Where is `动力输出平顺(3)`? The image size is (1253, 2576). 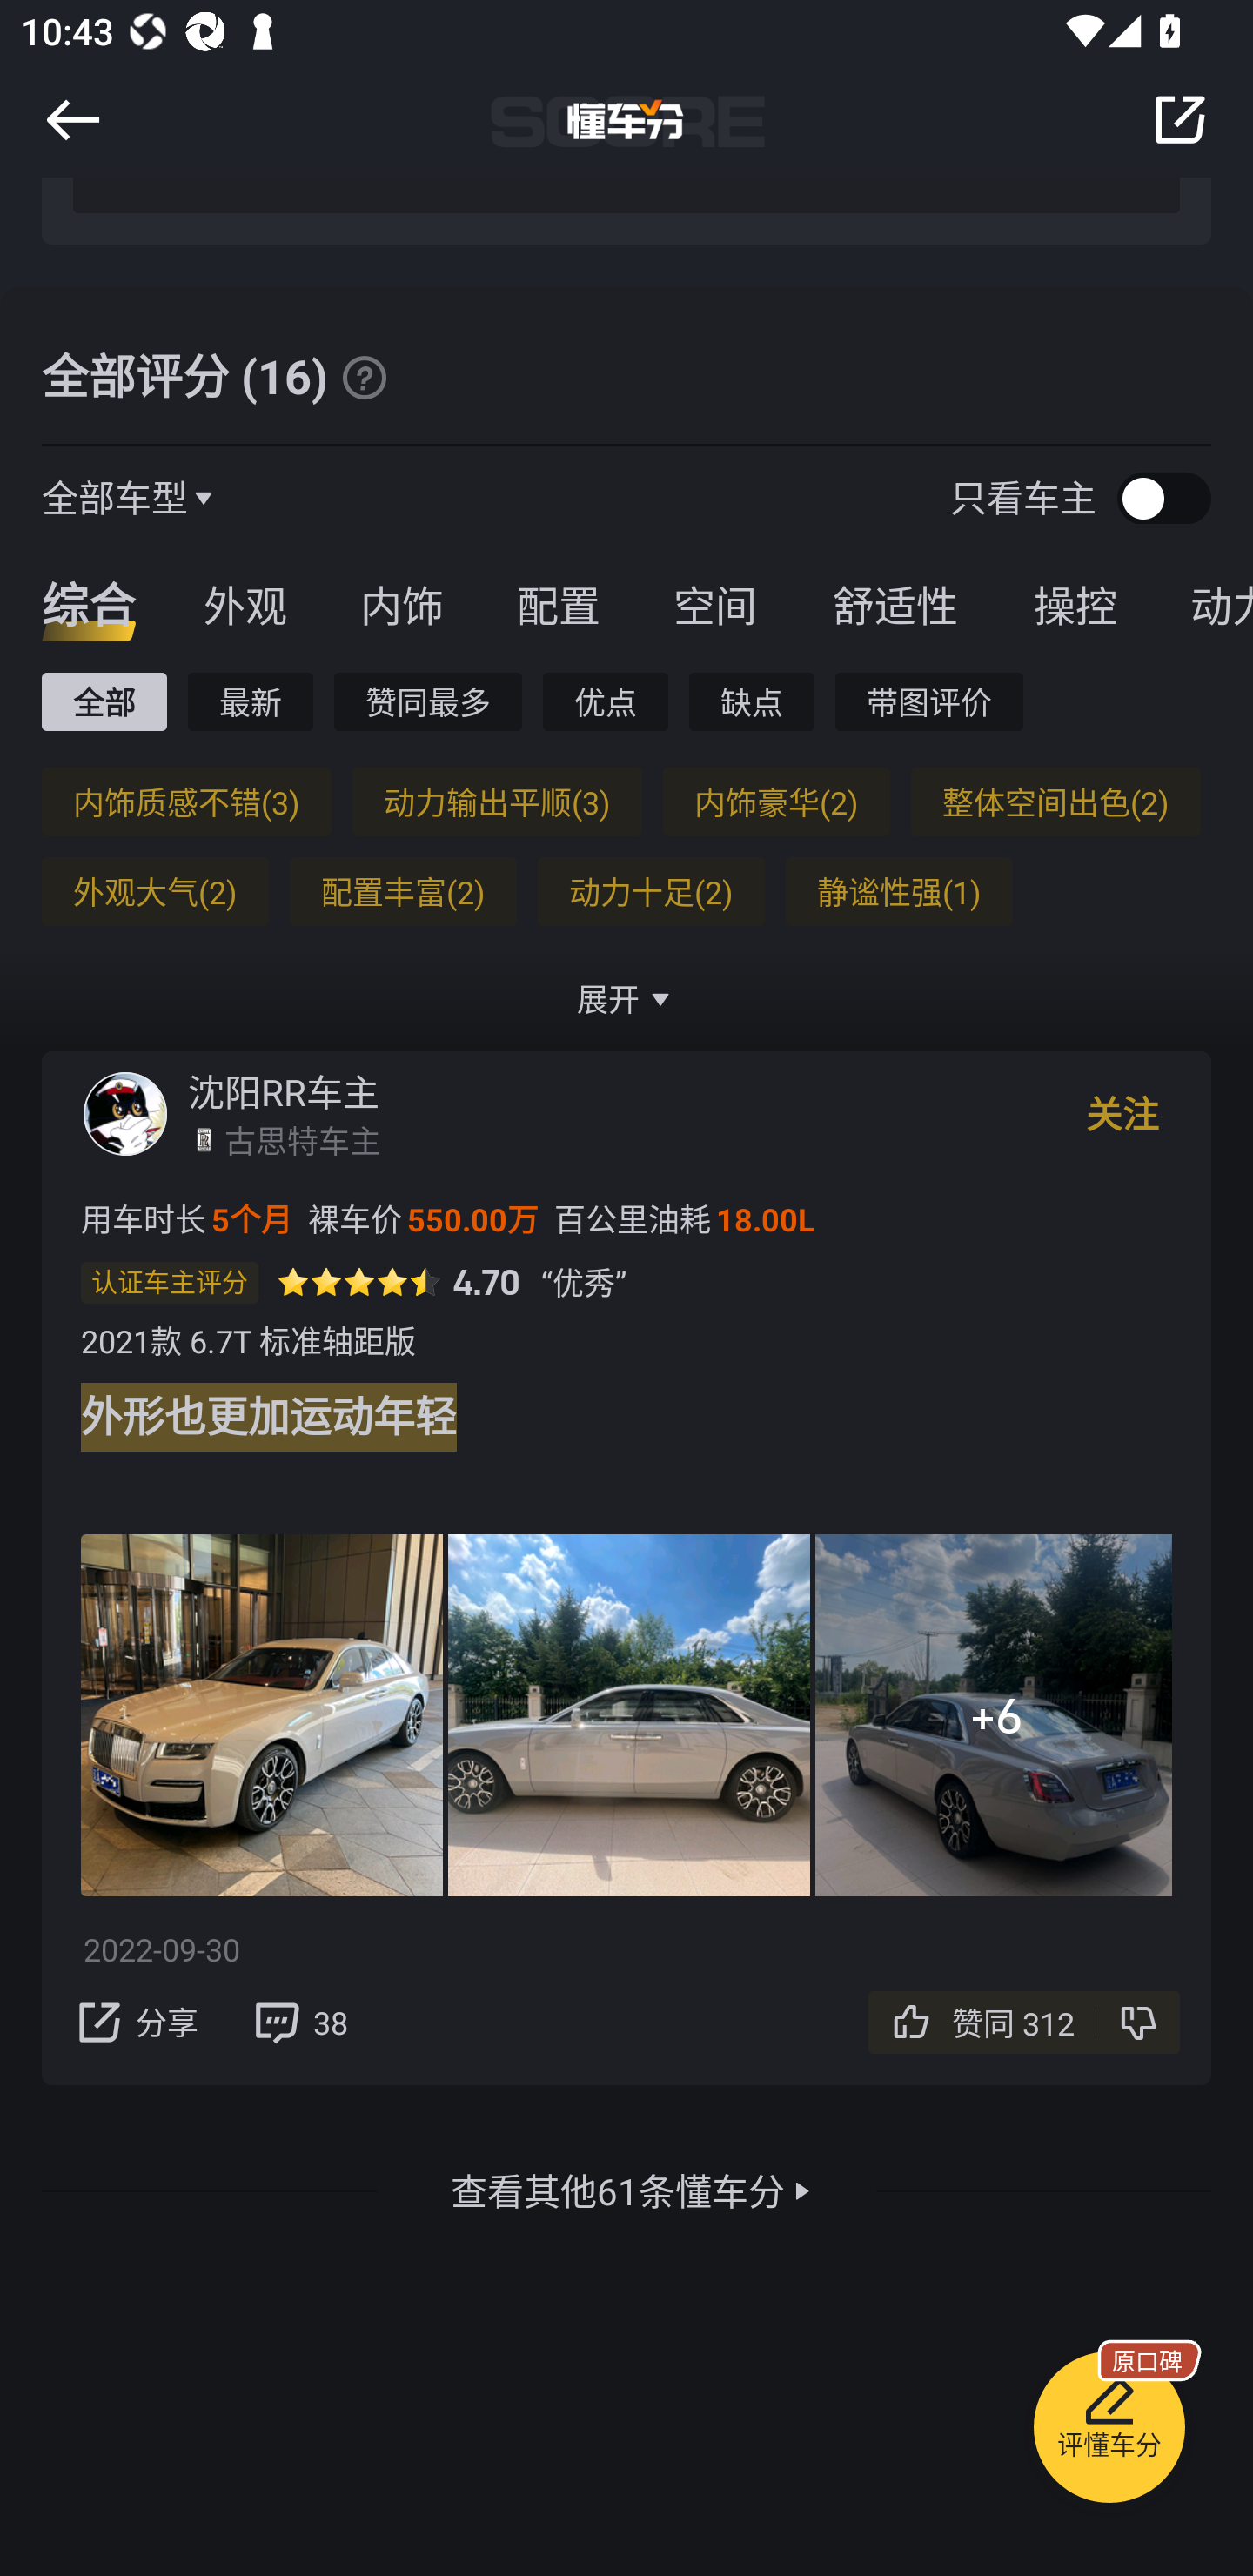
动力输出平顺(3) is located at coordinates (496, 802).